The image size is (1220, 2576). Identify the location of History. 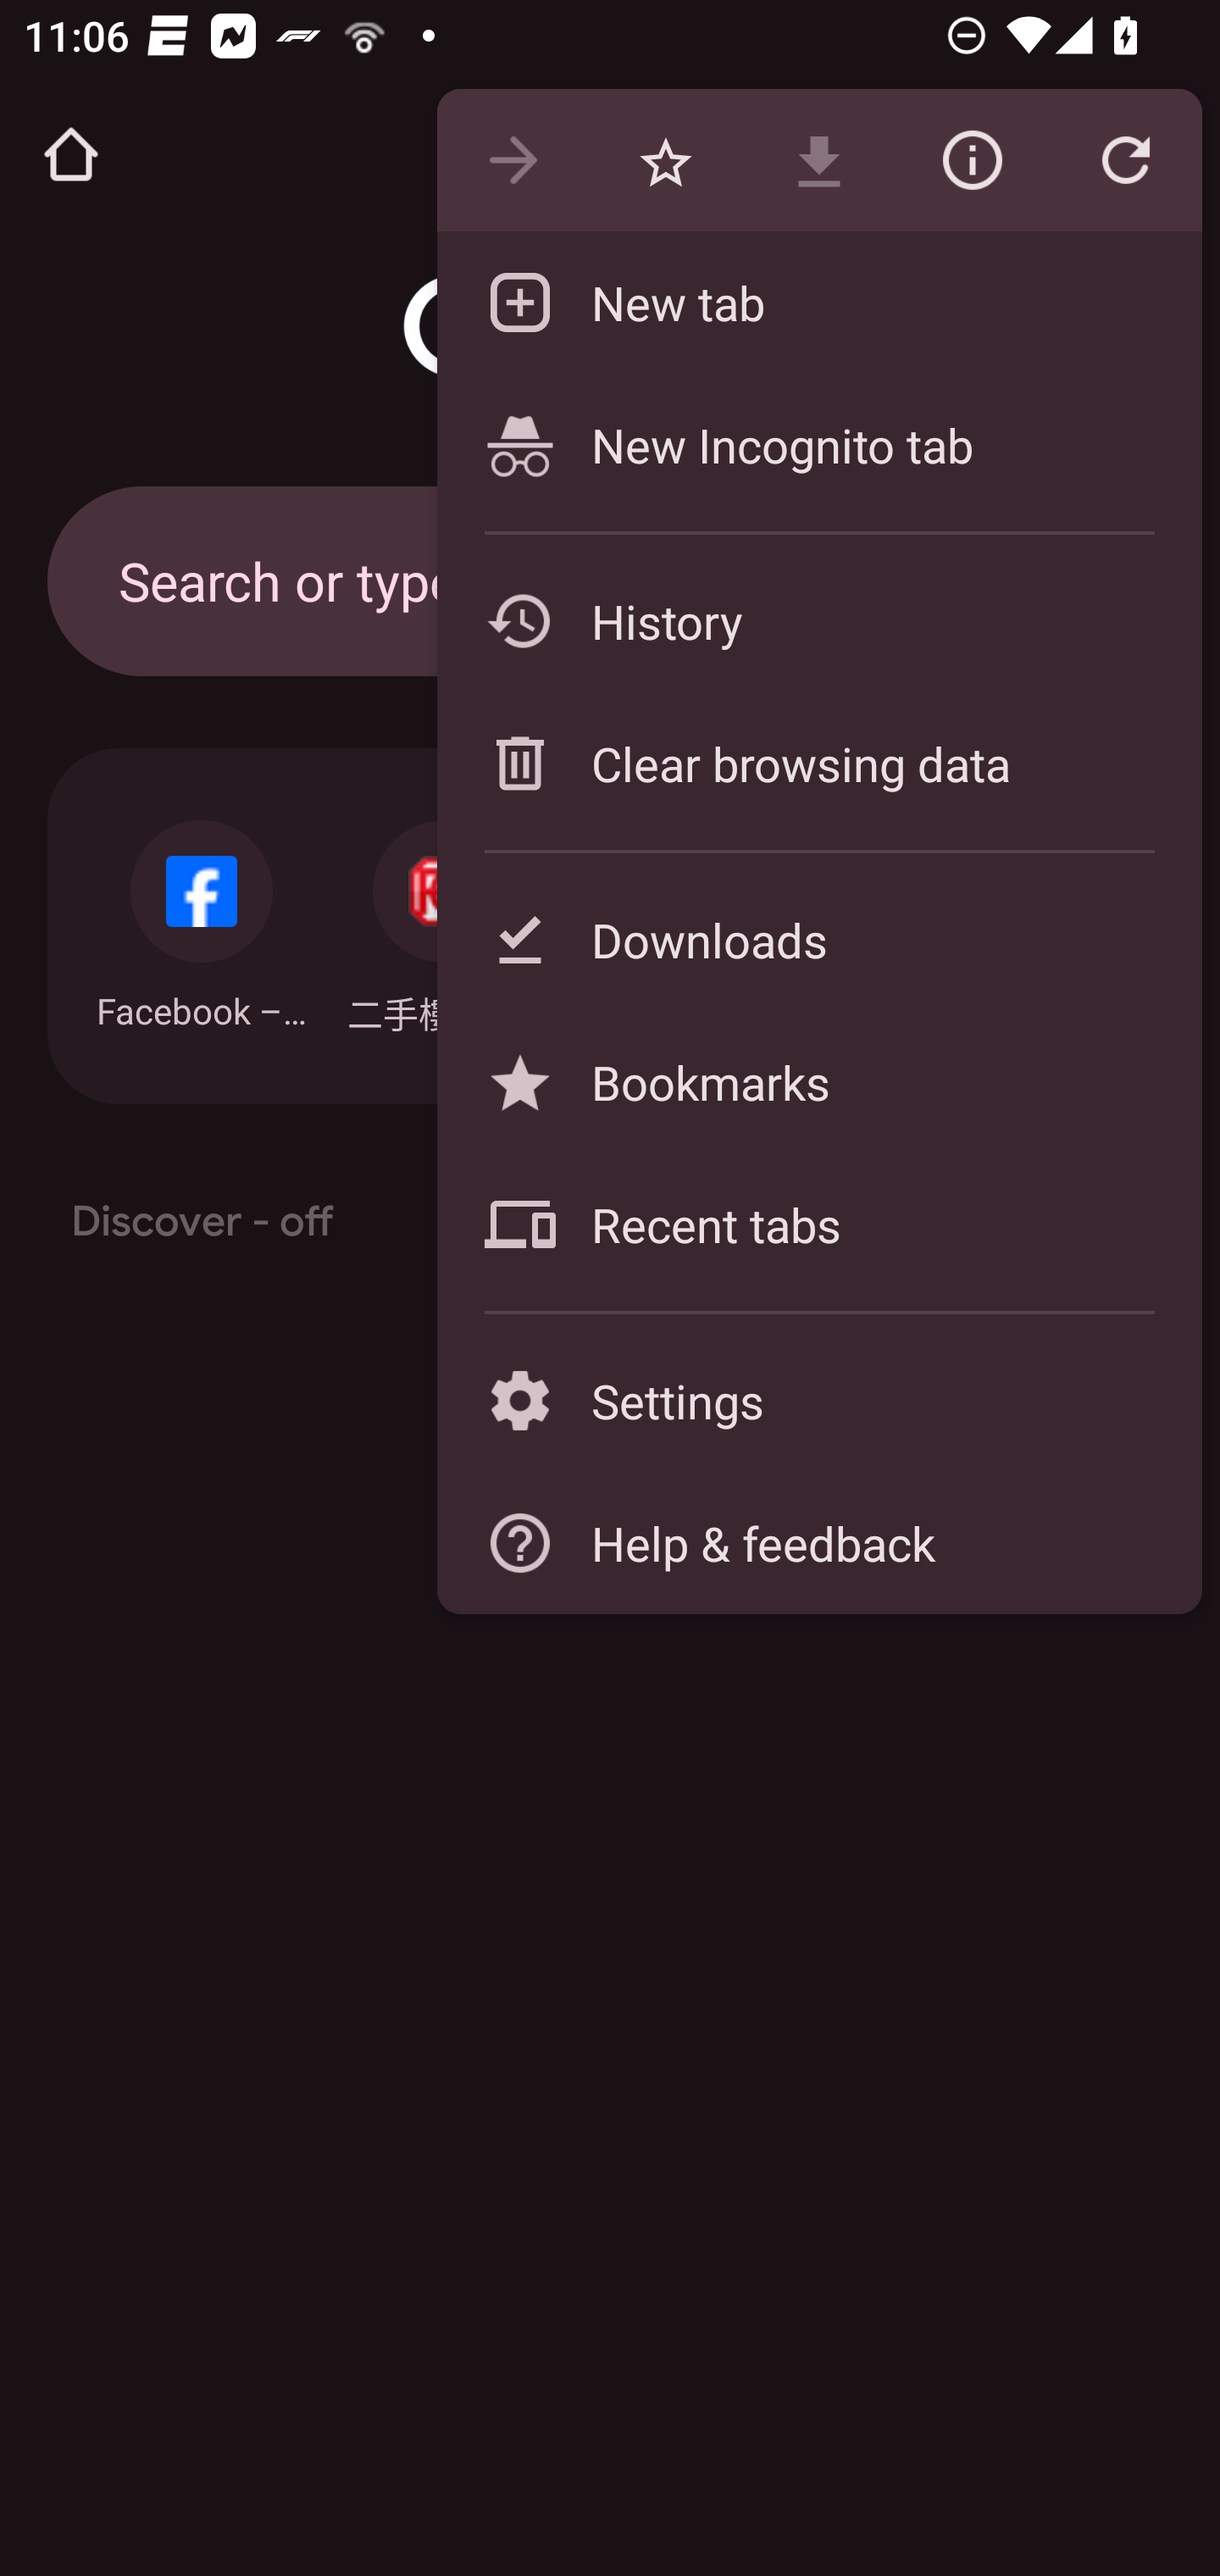
(818, 620).